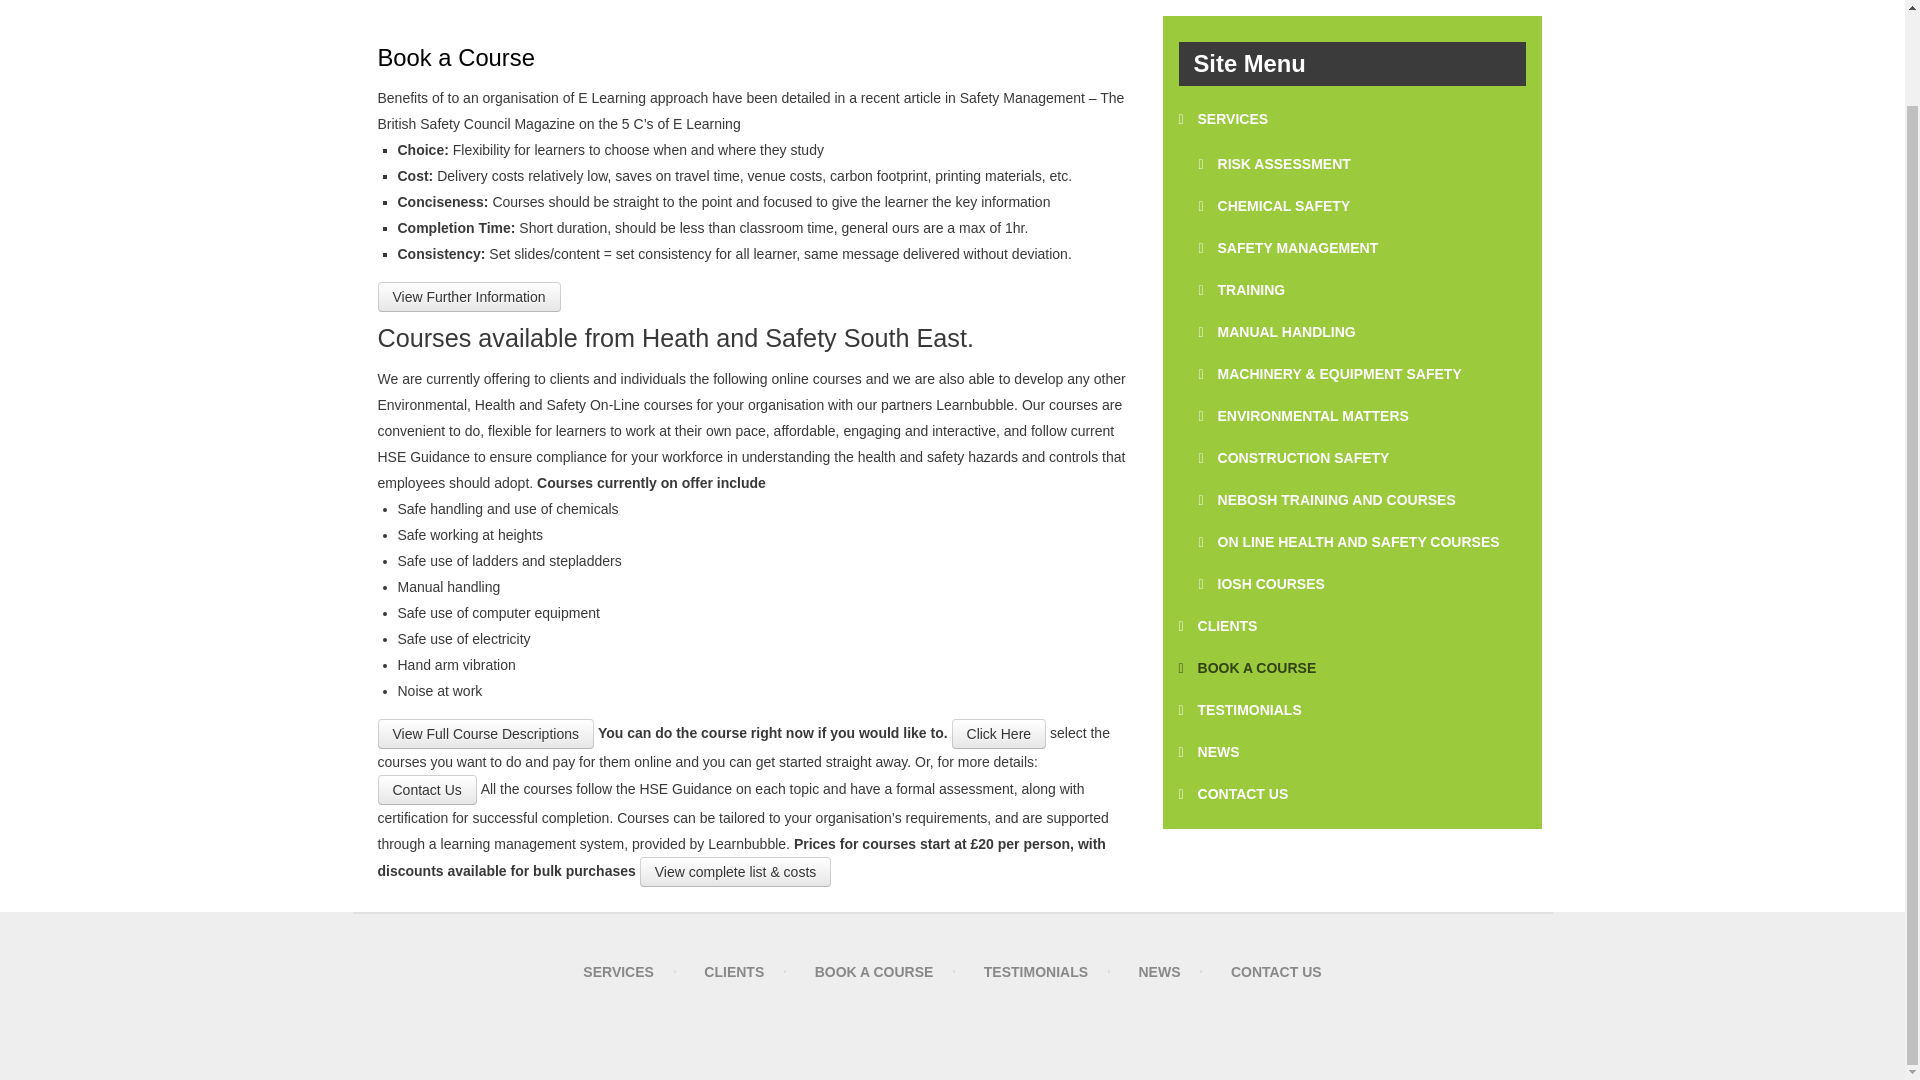  What do you see at coordinates (999, 734) in the screenshot?
I see `Click Here` at bounding box center [999, 734].